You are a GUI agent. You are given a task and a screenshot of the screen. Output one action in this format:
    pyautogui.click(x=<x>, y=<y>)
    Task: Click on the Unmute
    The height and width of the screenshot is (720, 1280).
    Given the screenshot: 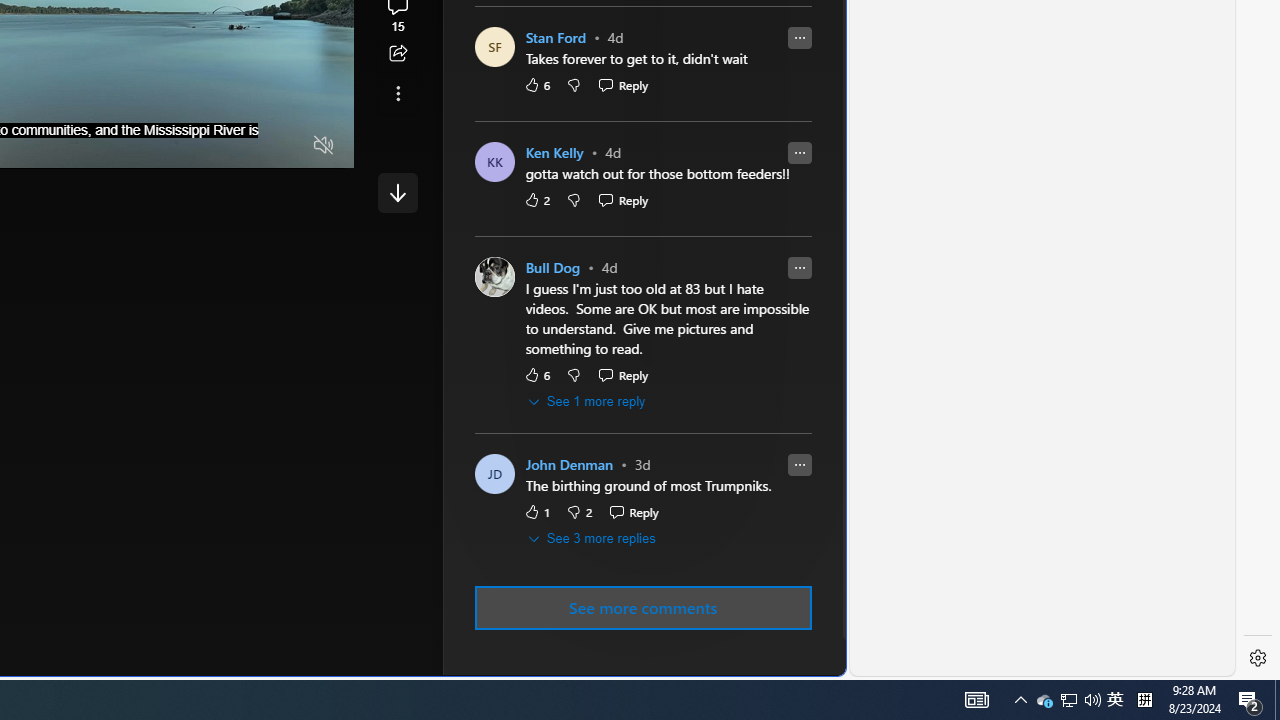 What is the action you would take?
    pyautogui.click(x=324, y=146)
    